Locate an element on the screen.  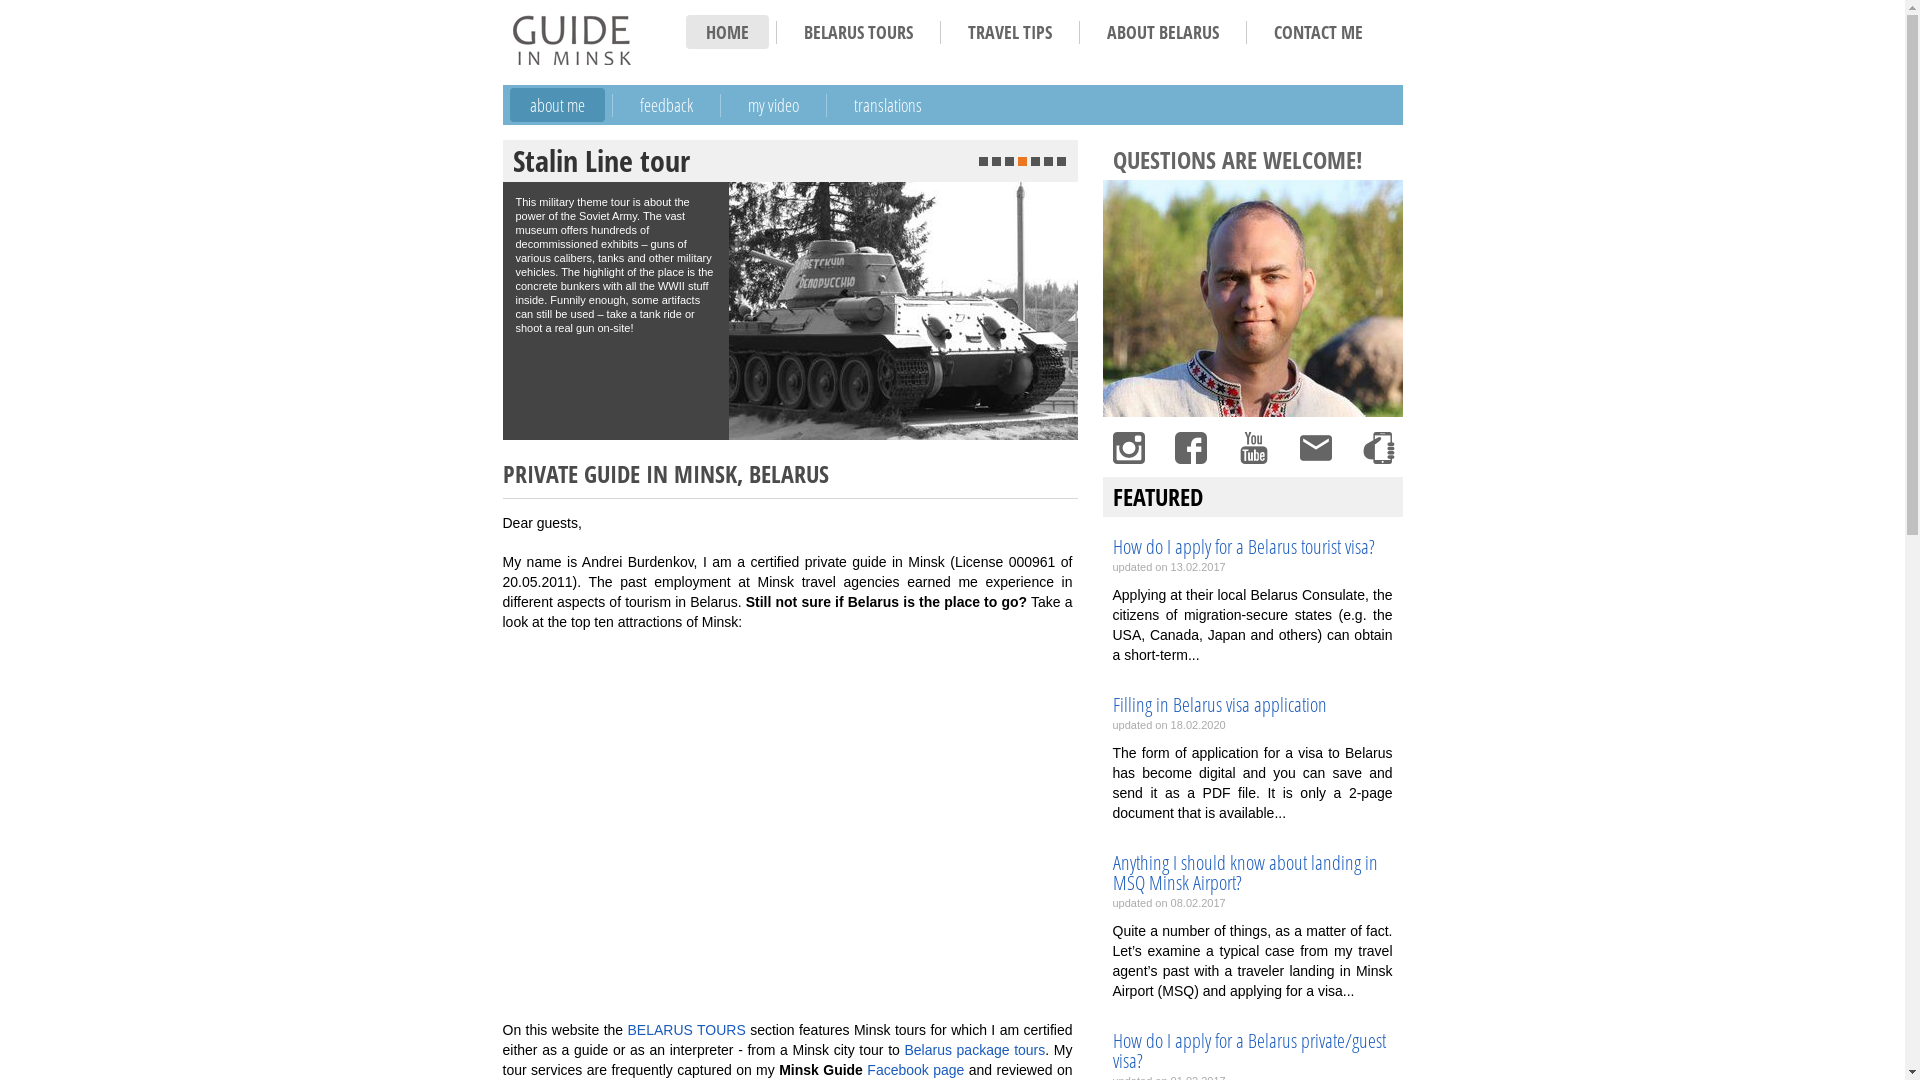
Facebook page is located at coordinates (916, 1070).